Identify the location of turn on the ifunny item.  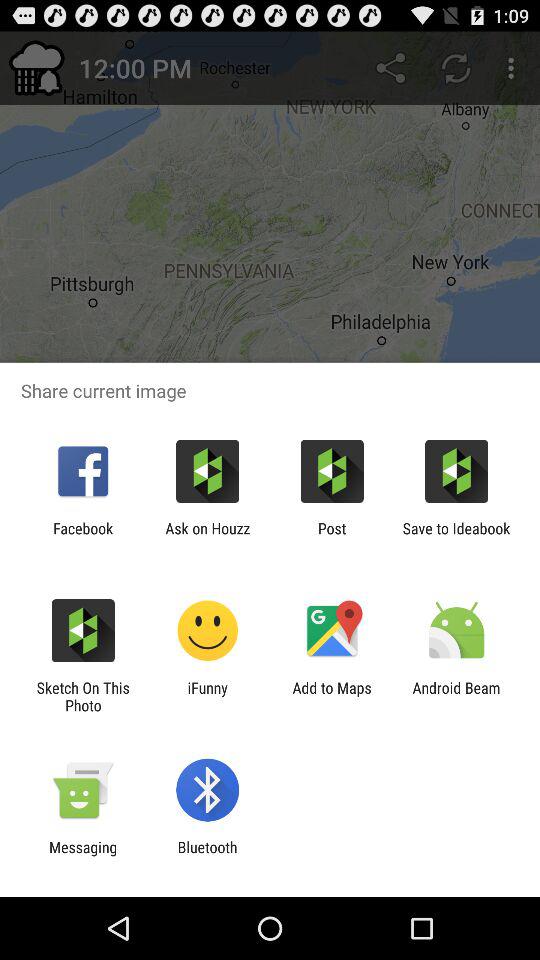
(208, 696).